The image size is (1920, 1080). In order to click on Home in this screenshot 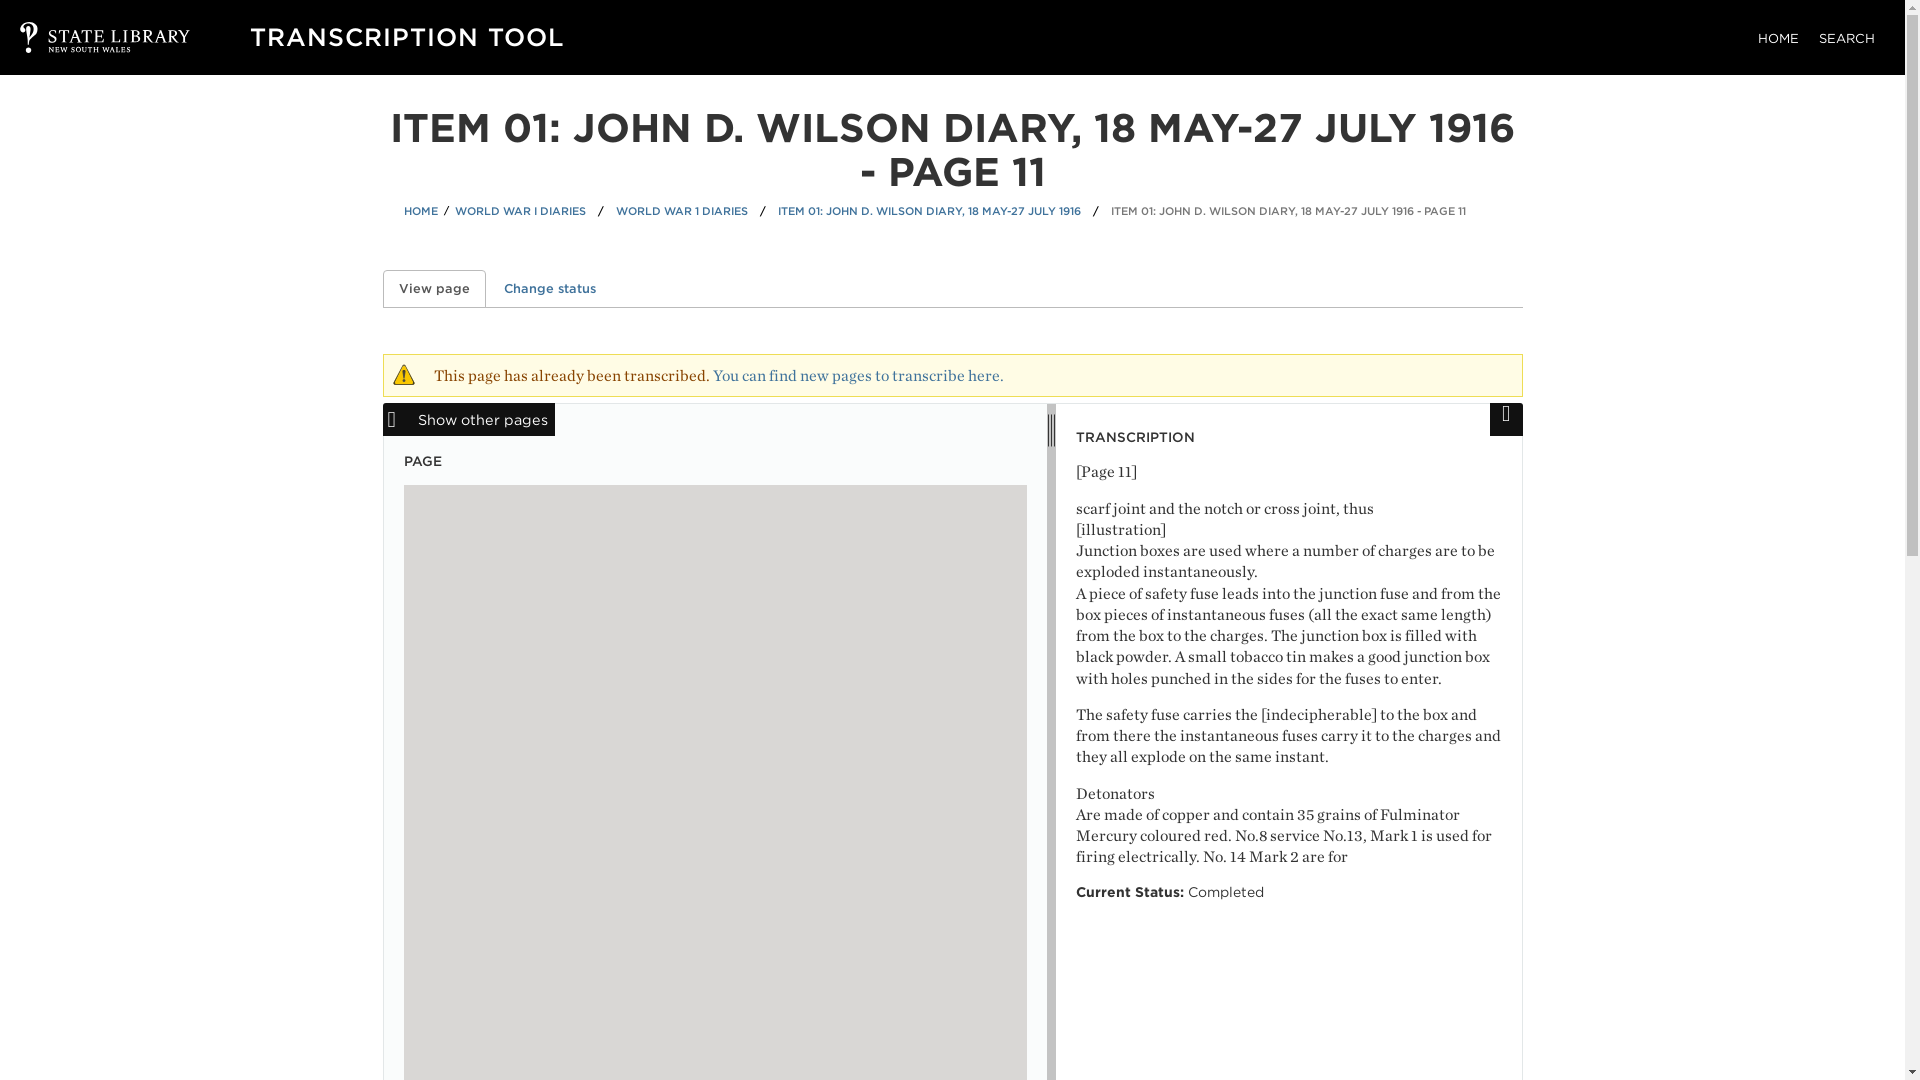, I will do `click(406, 36)`.